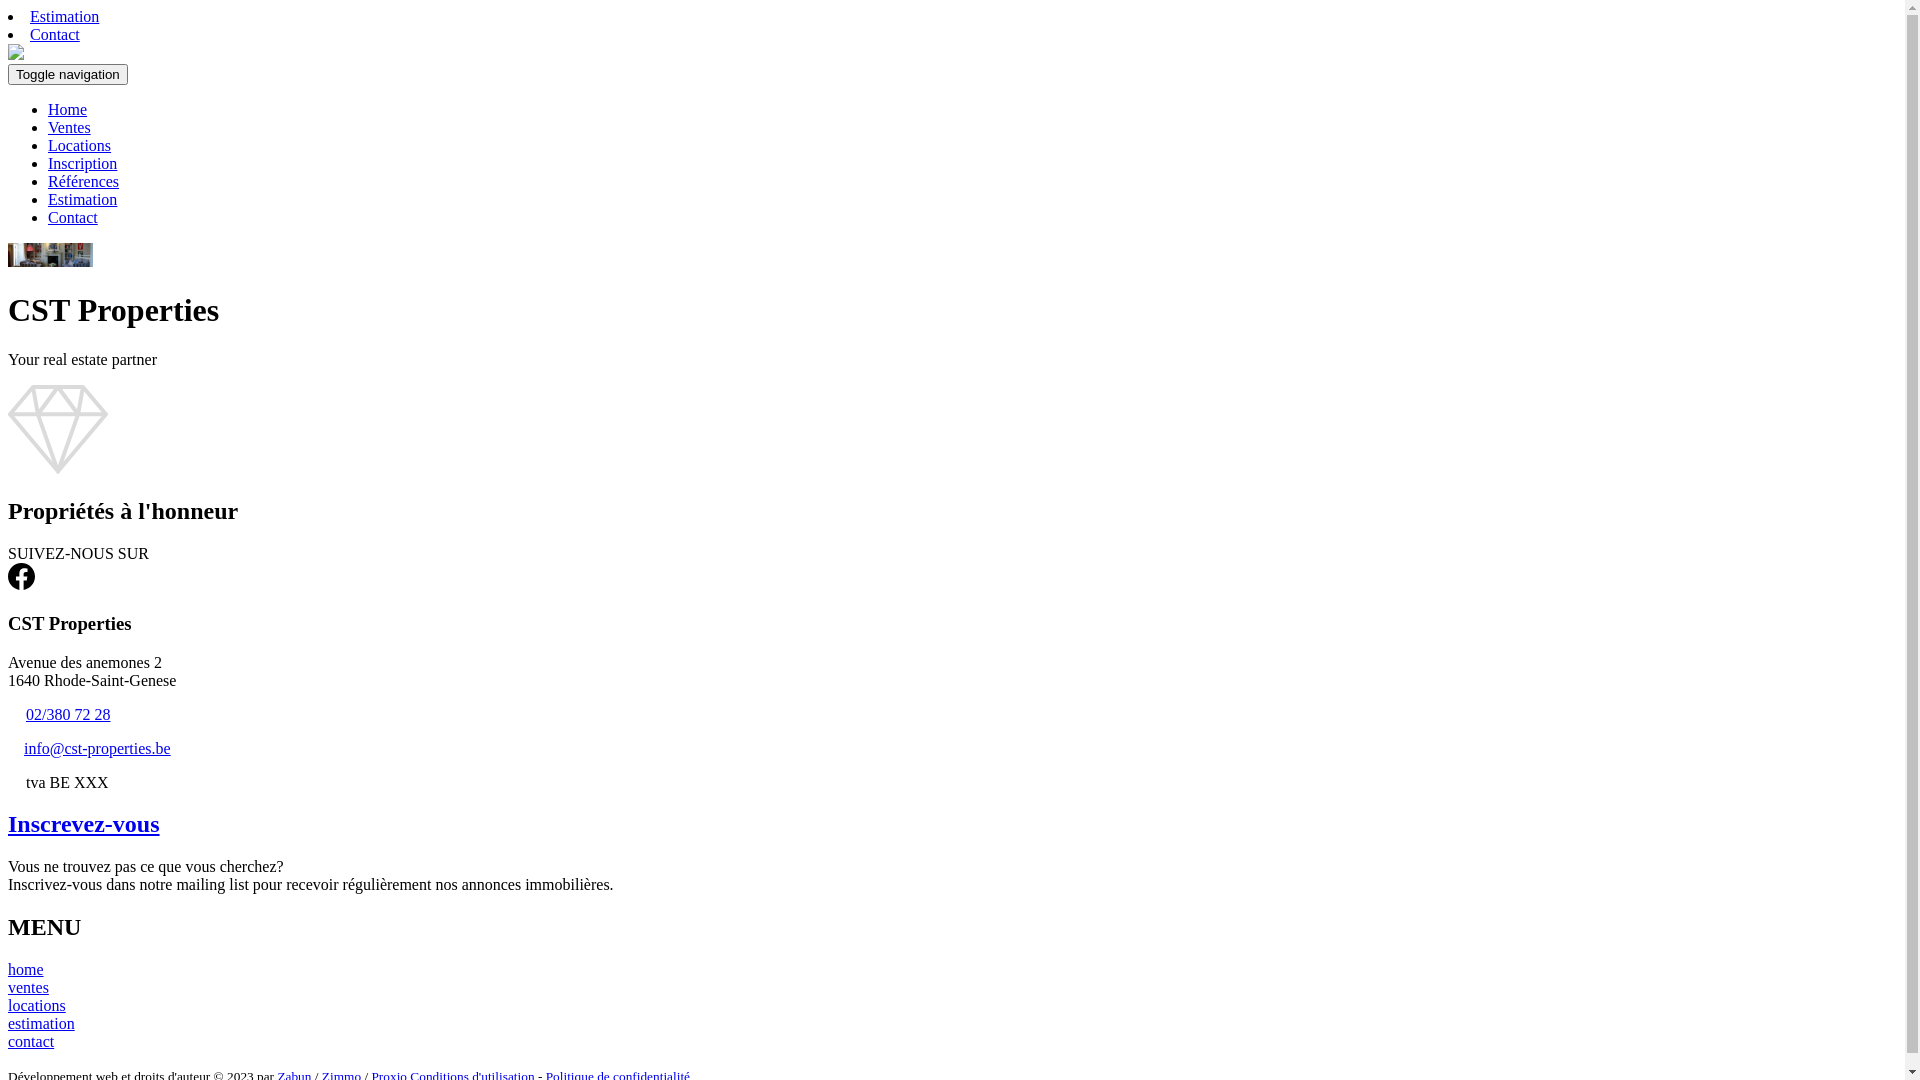  Describe the element at coordinates (68, 714) in the screenshot. I see `02/380 72 28` at that location.